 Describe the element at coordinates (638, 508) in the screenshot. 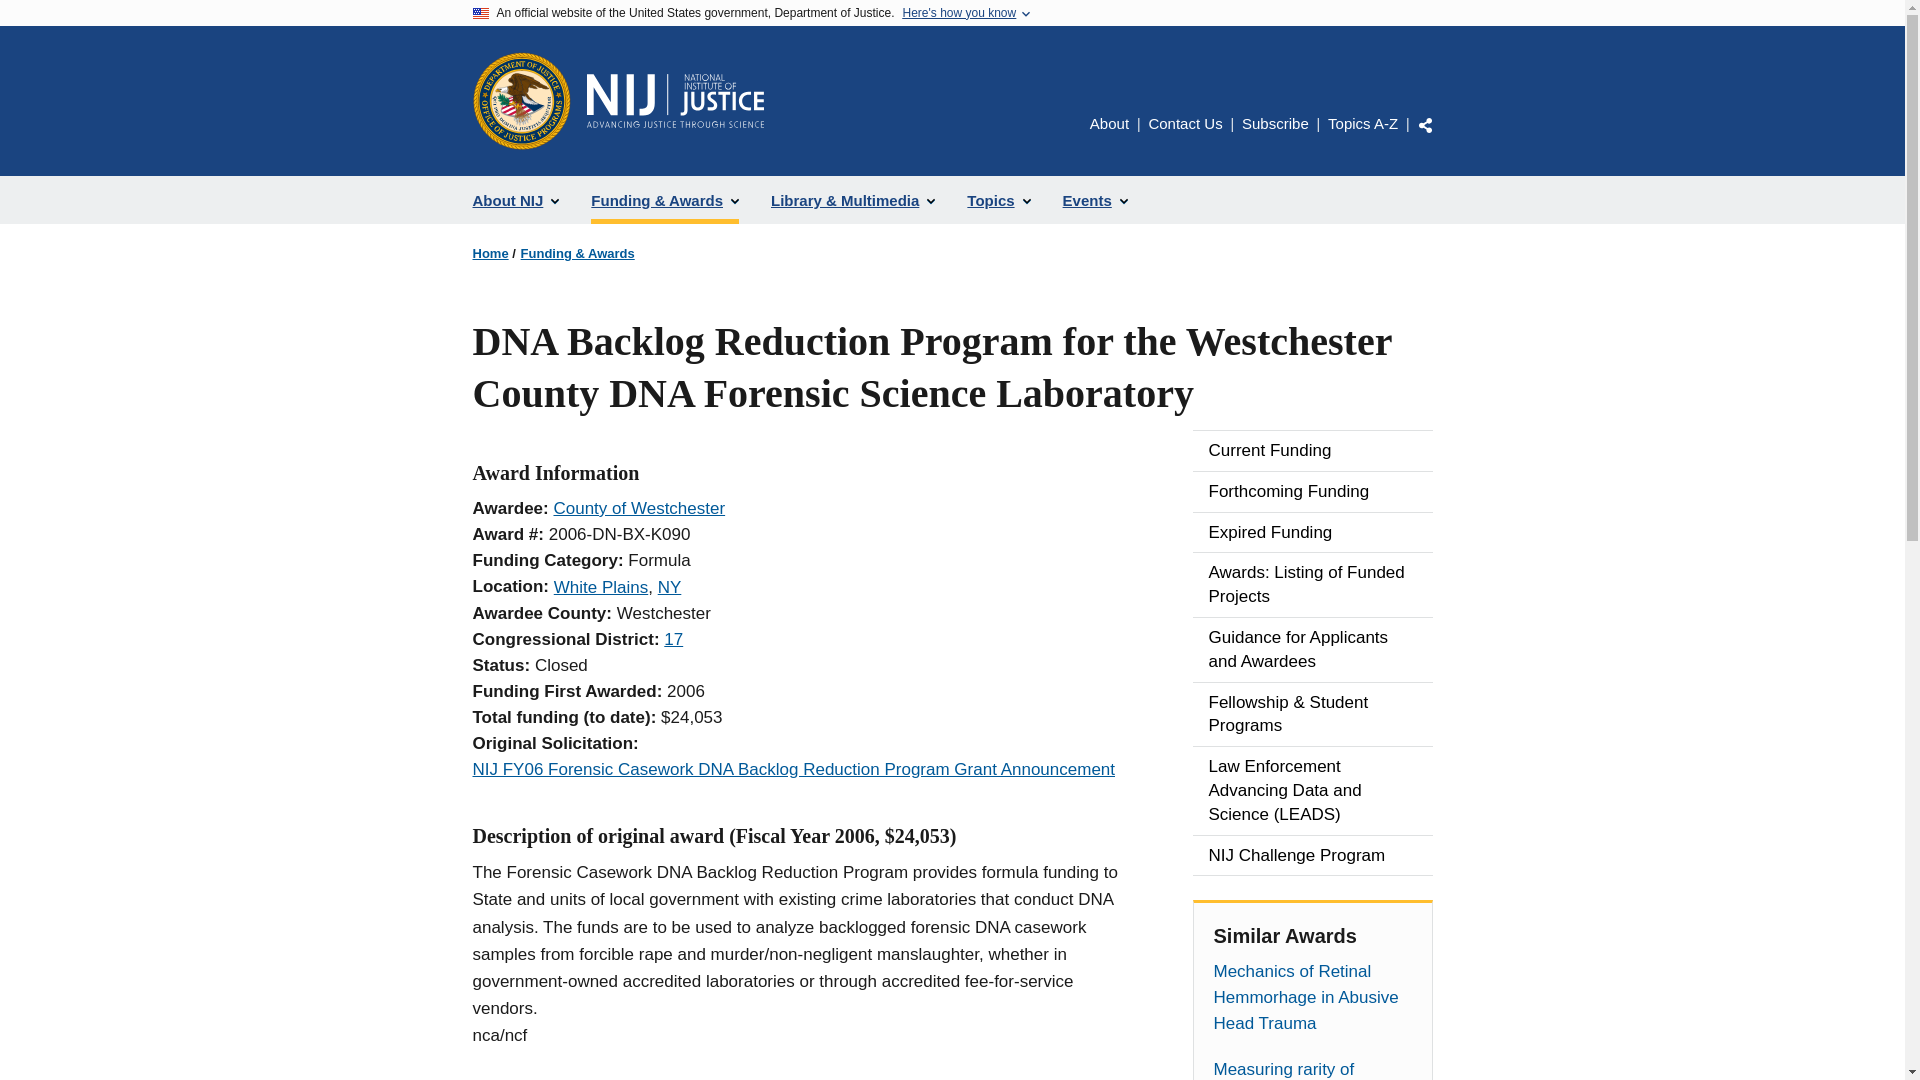

I see `County of Westchester` at that location.